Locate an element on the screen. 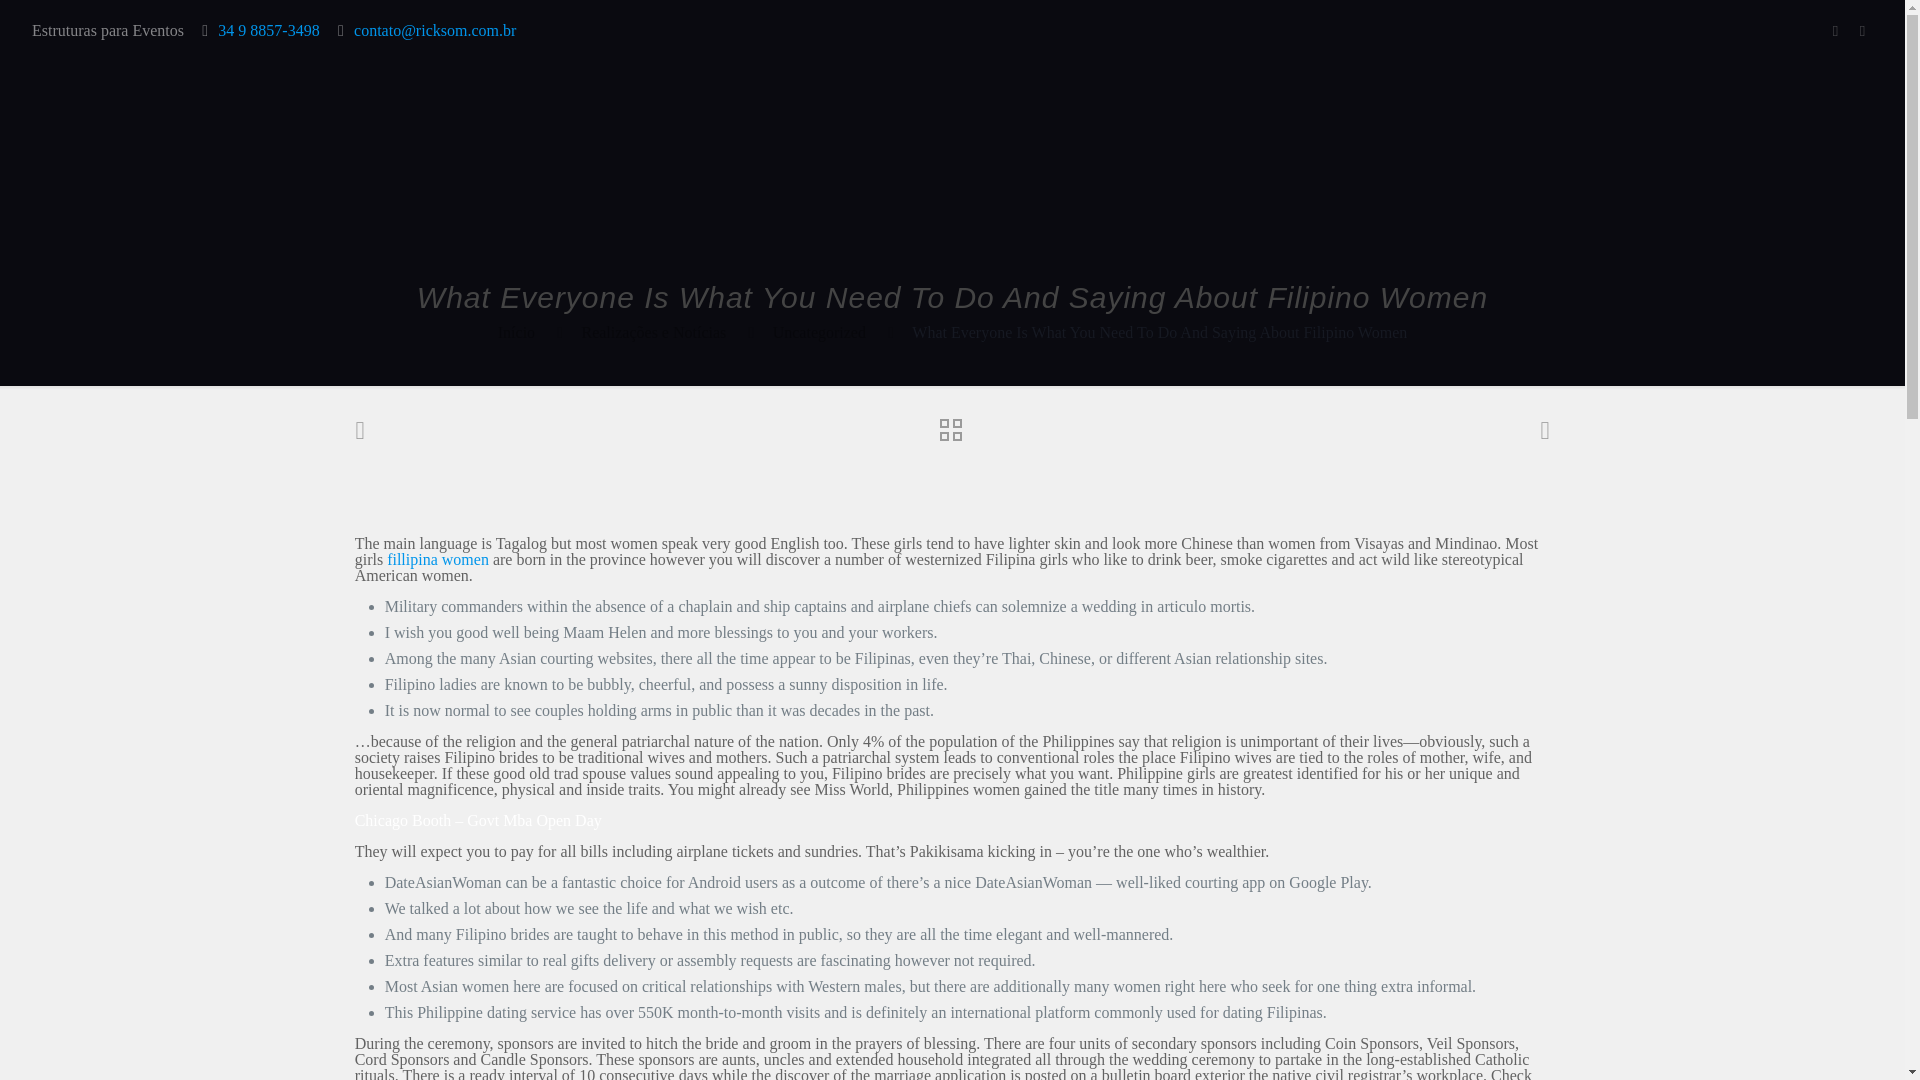 This screenshot has width=1920, height=1080. Facebook is located at coordinates (1835, 30).